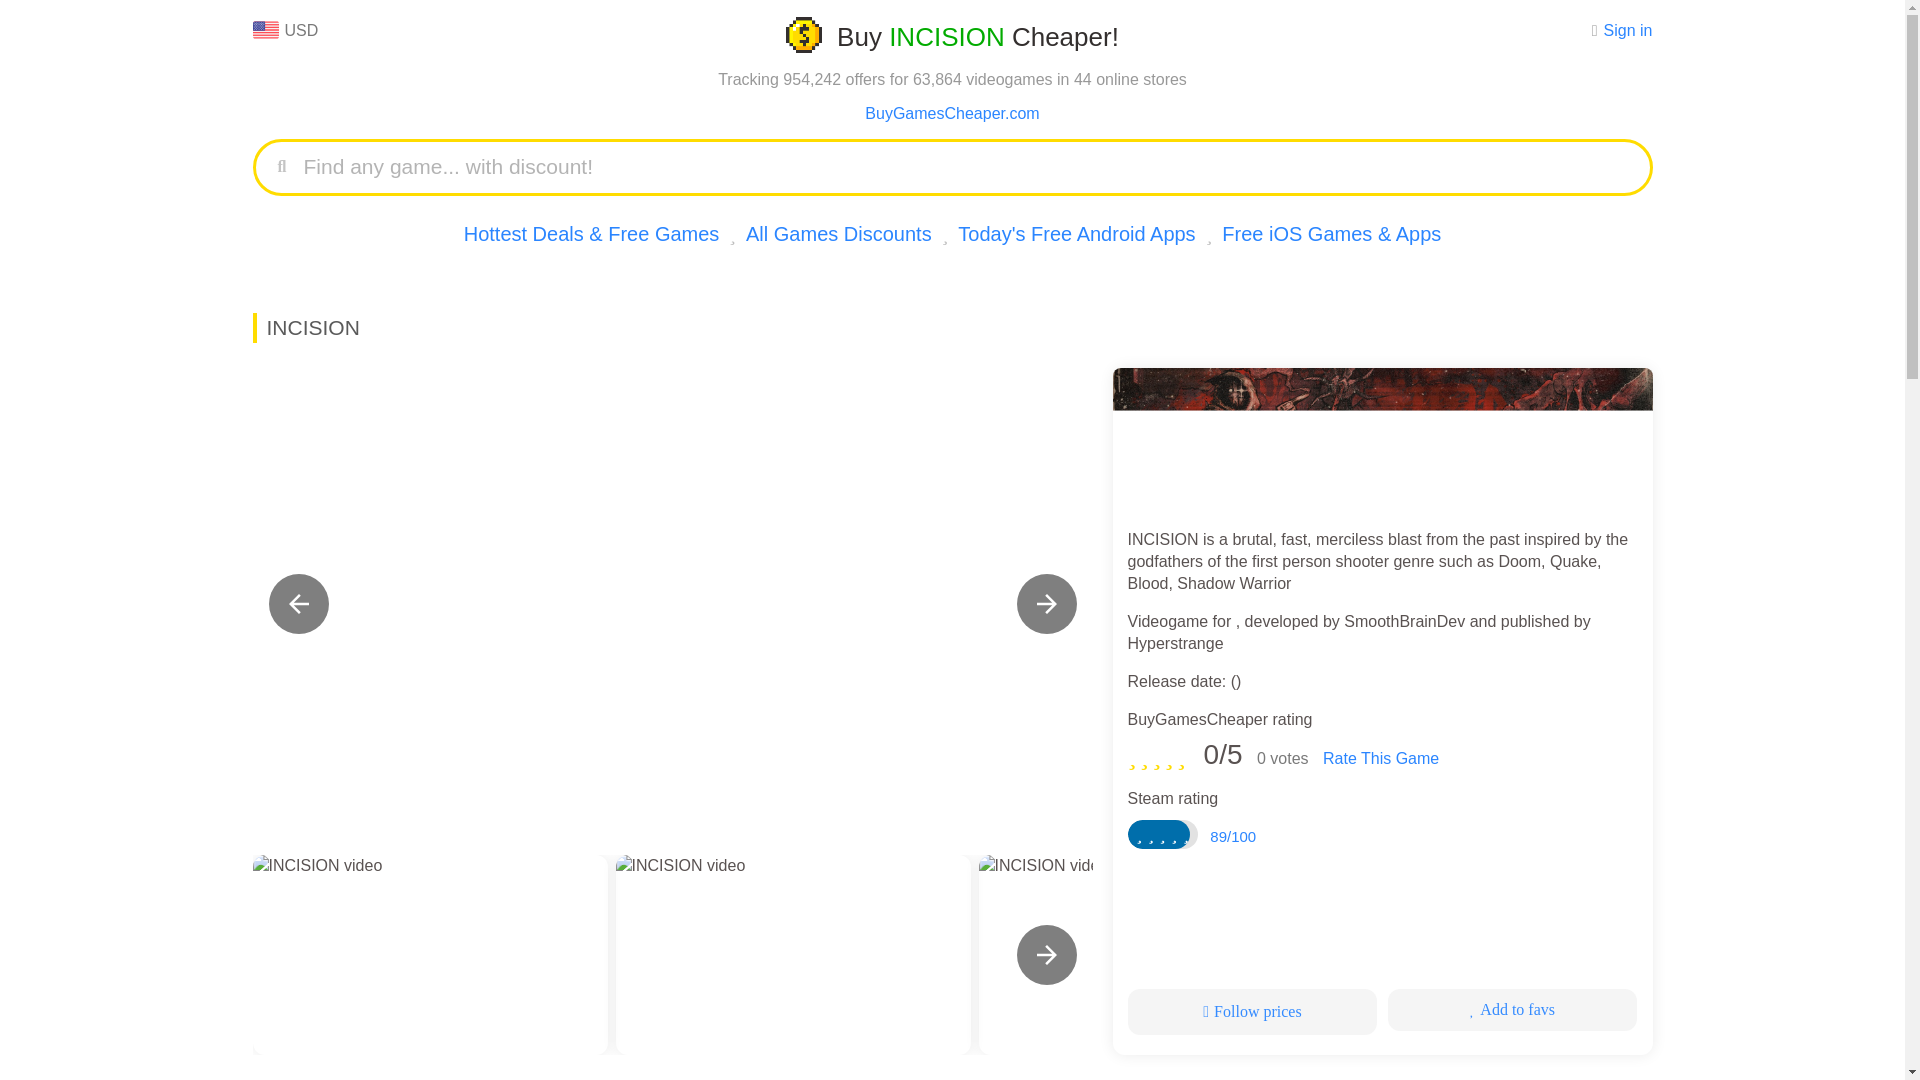  What do you see at coordinates (838, 234) in the screenshot?
I see `All Games Discounts` at bounding box center [838, 234].